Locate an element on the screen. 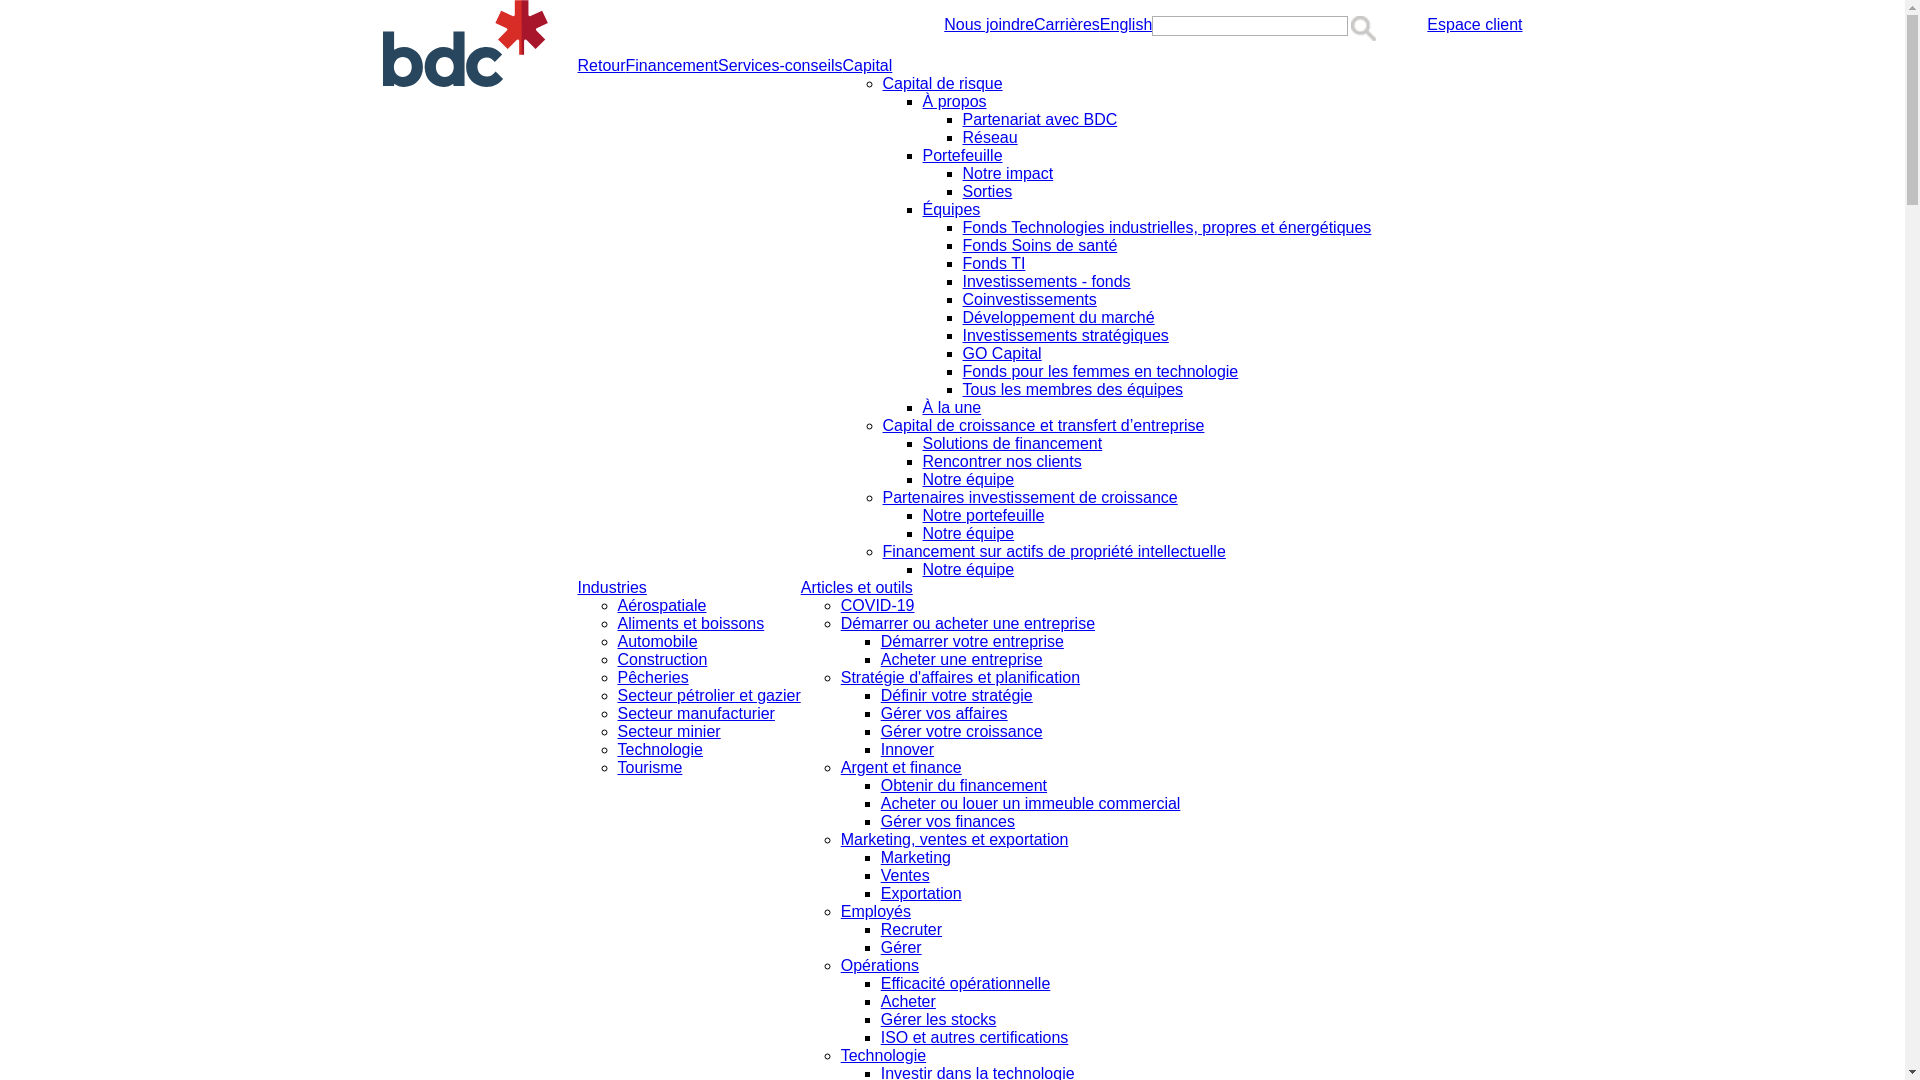 Image resolution: width=1920 pixels, height=1080 pixels. Acheter une entreprise is located at coordinates (962, 660).